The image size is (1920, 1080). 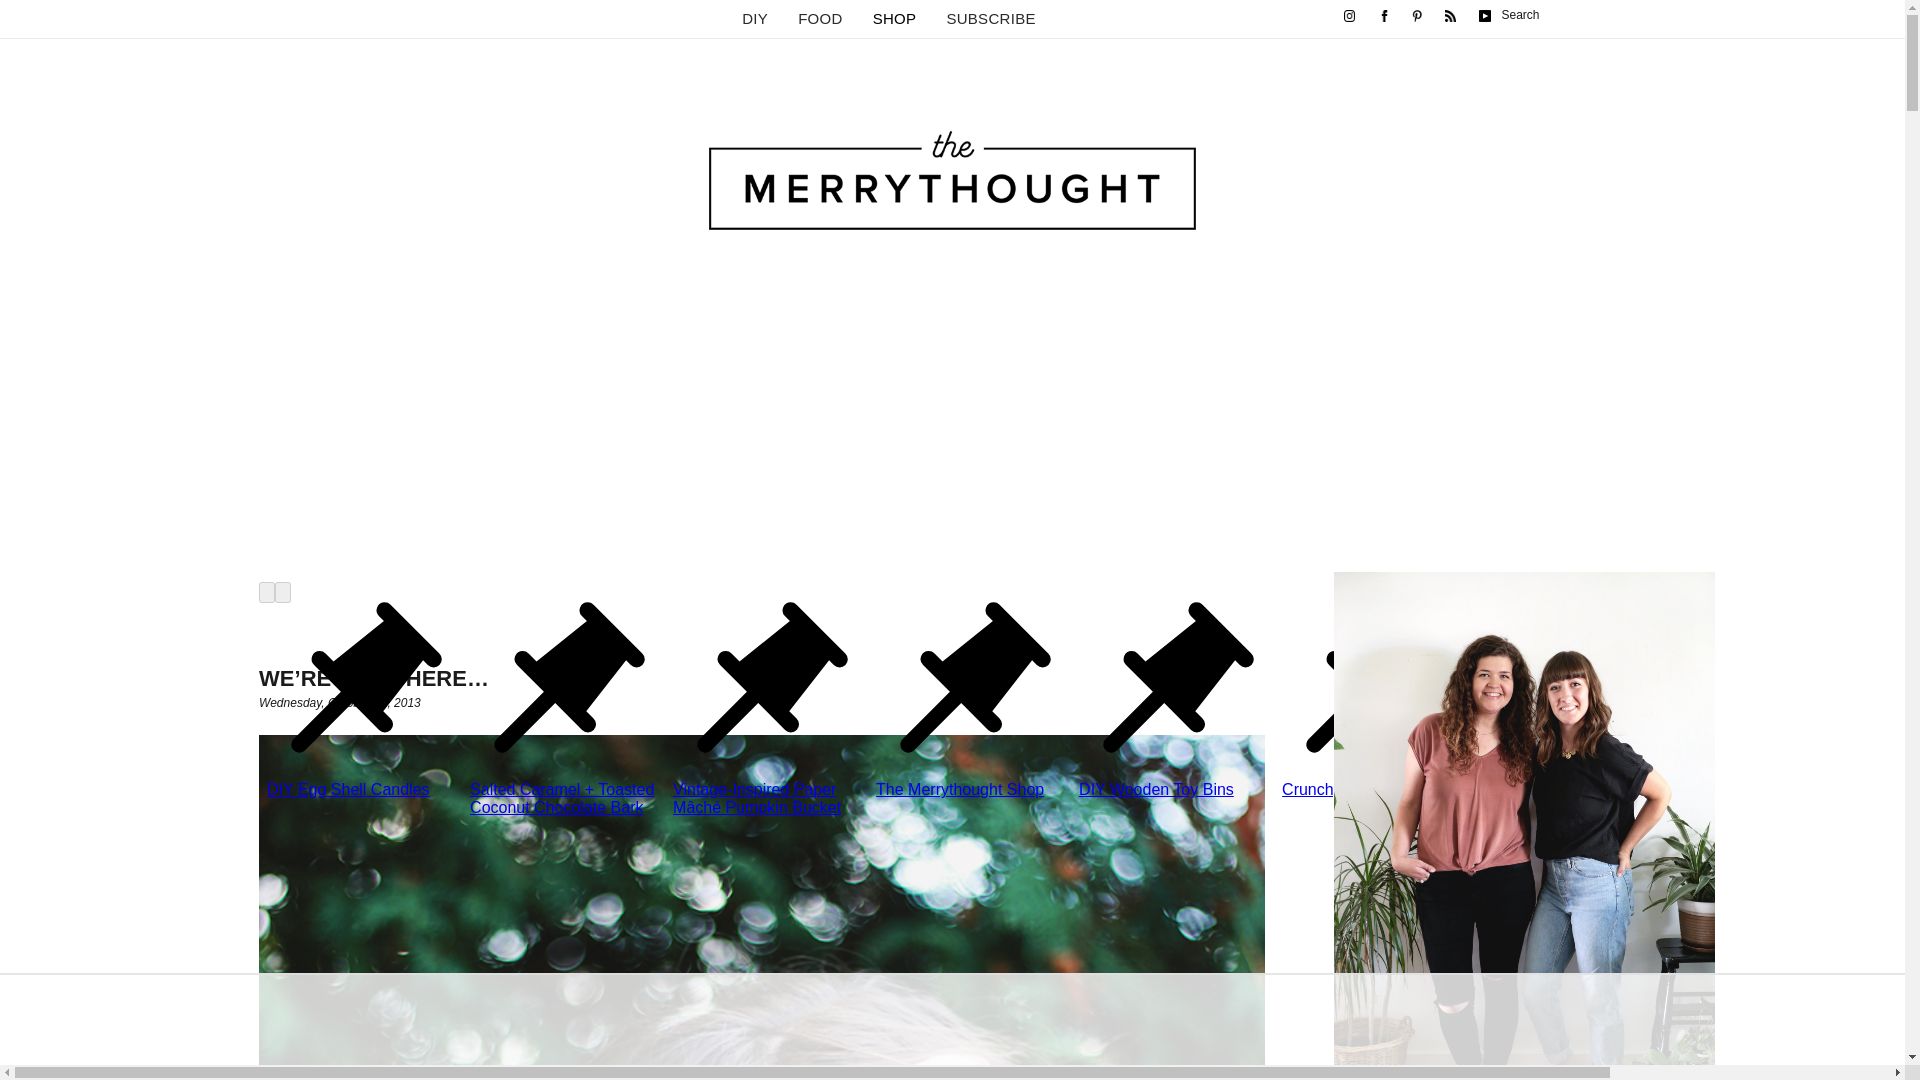 I want to click on FOOD, so click(x=820, y=18).